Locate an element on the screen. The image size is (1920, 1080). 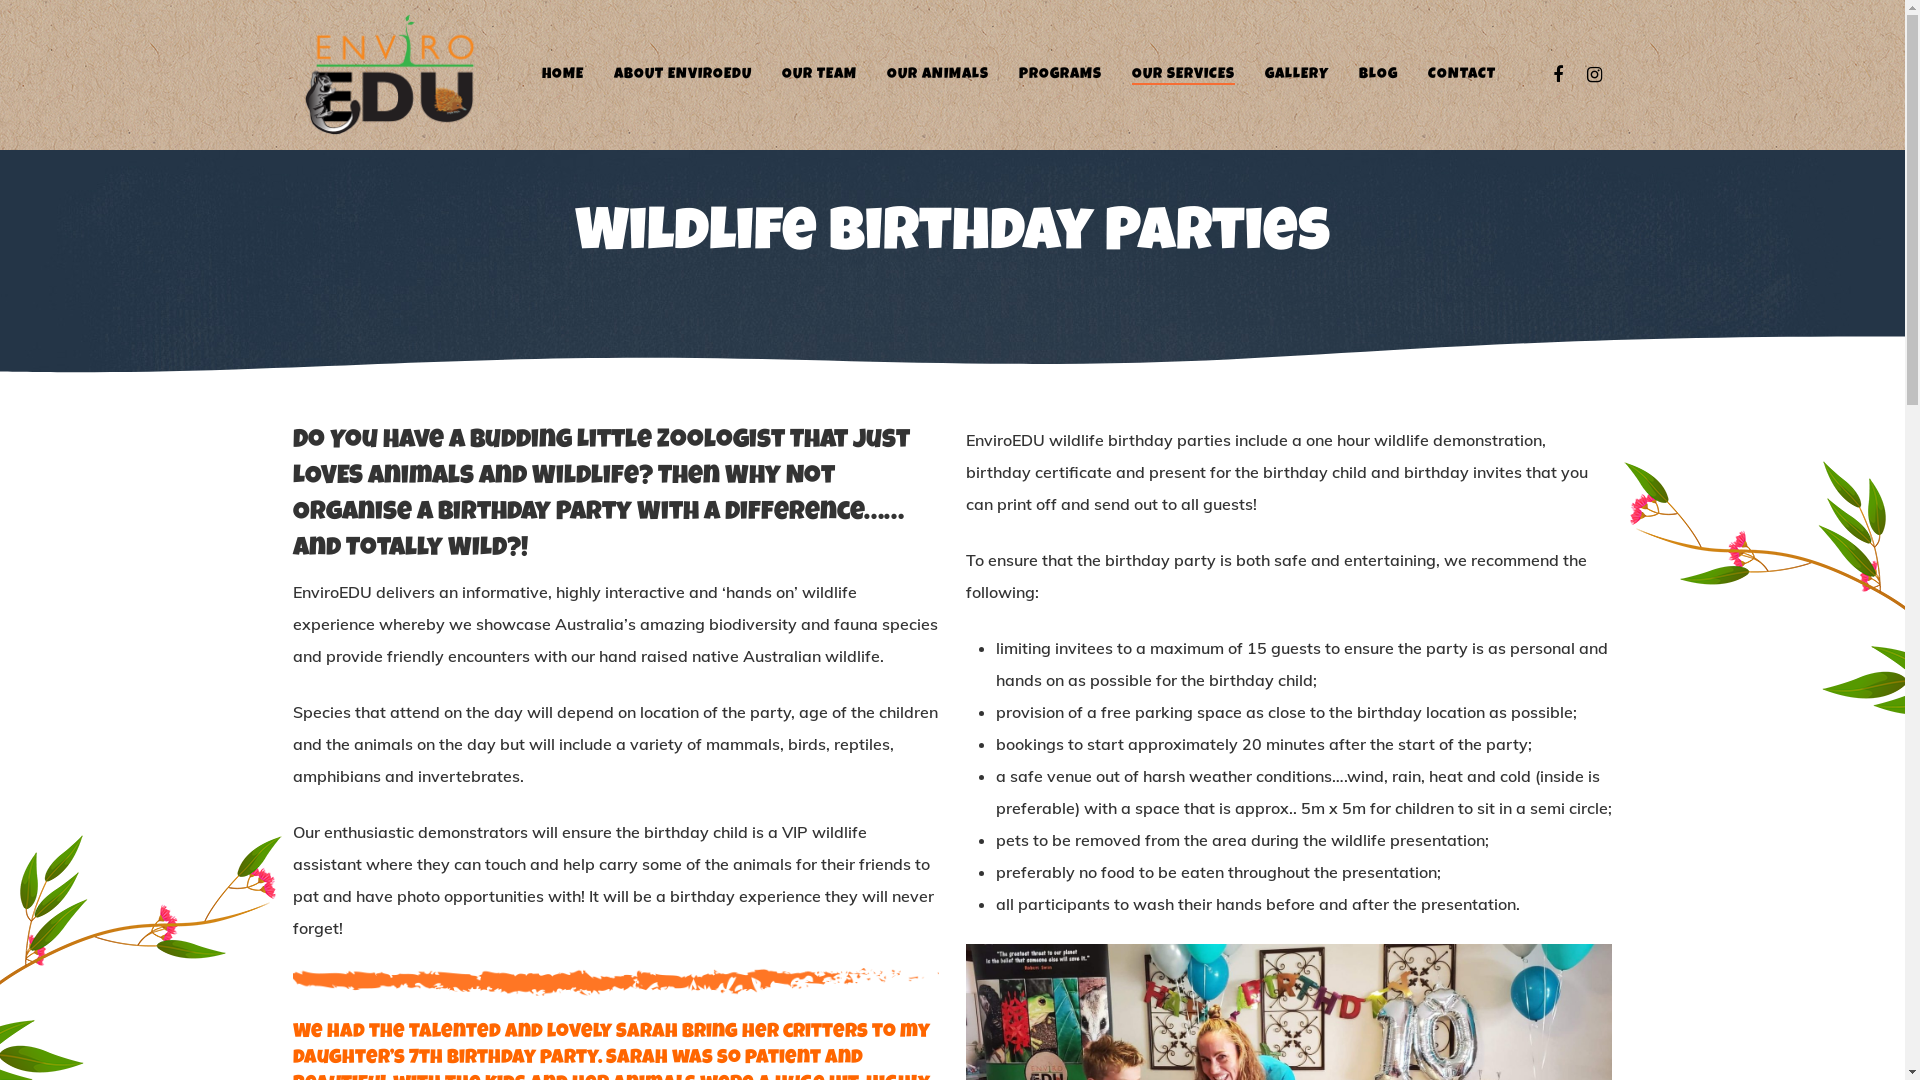
PROGRAMS is located at coordinates (1059, 75).